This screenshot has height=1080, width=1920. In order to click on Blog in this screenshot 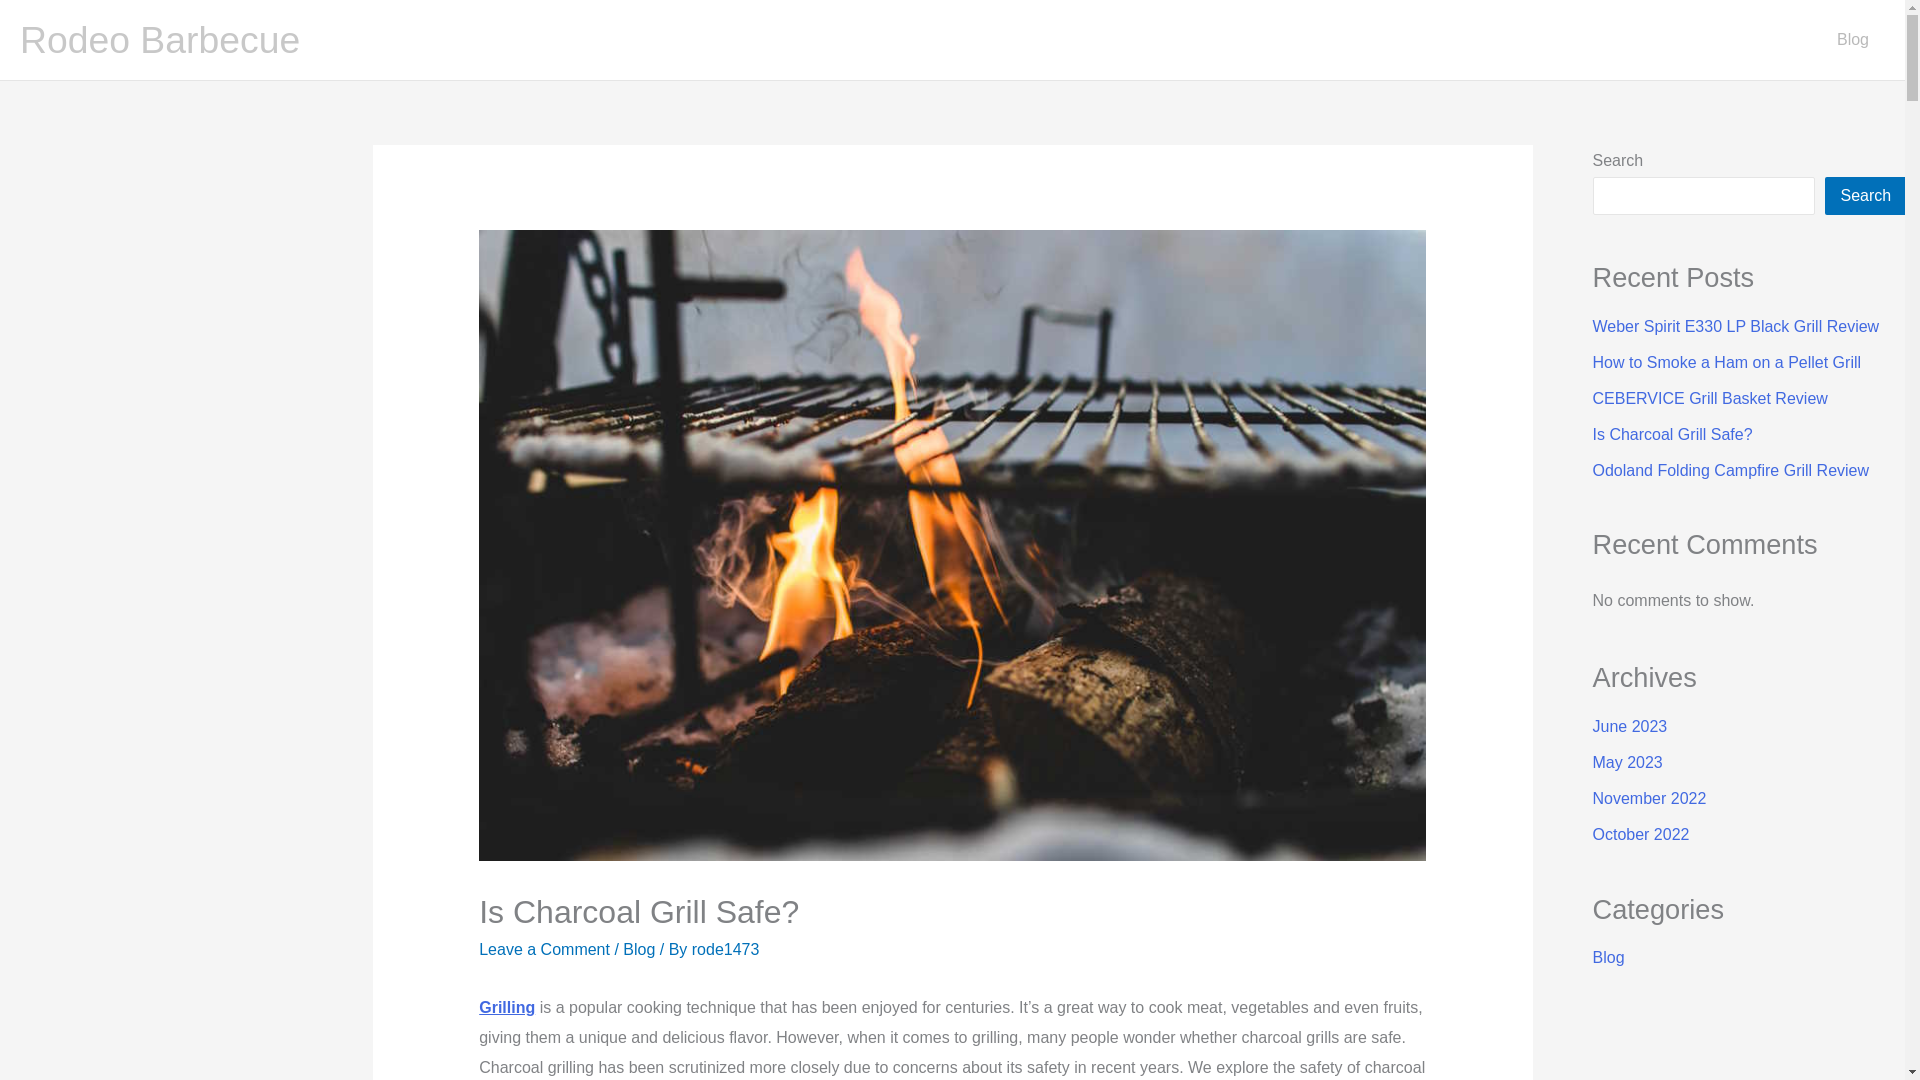, I will do `click(1608, 957)`.